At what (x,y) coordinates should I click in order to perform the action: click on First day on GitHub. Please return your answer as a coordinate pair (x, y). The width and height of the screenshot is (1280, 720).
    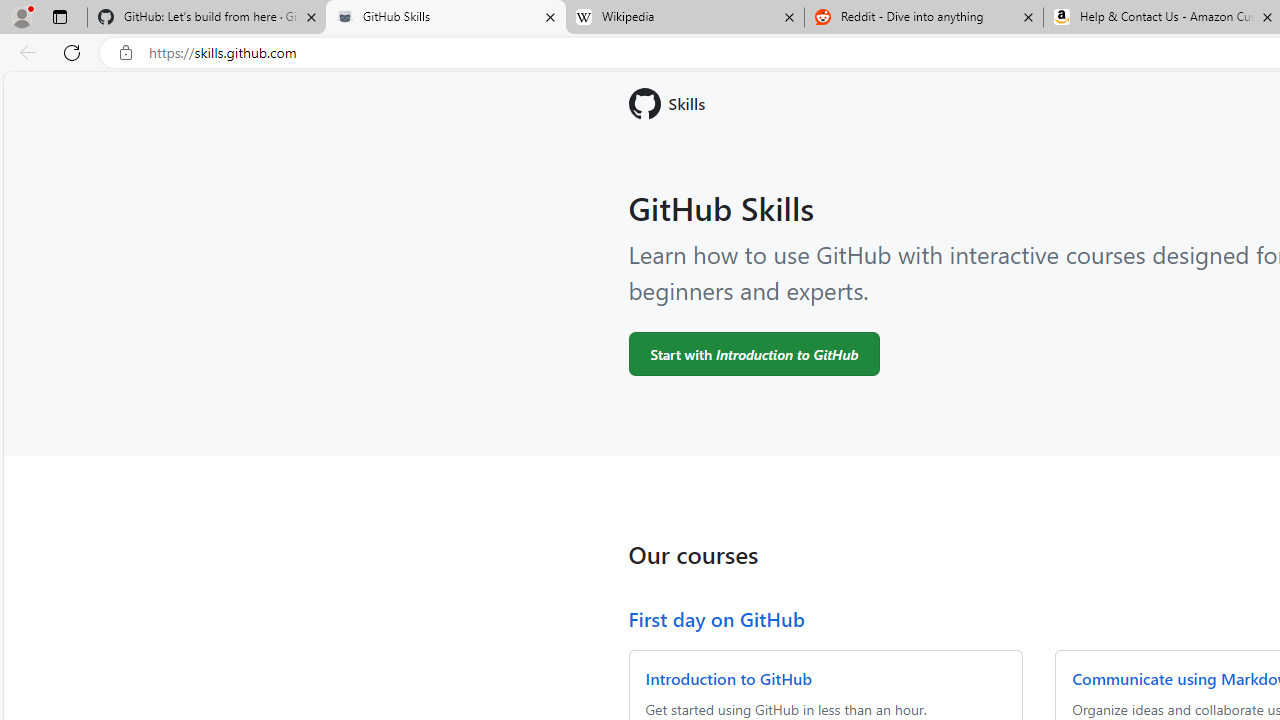
    Looking at the image, I should click on (716, 618).